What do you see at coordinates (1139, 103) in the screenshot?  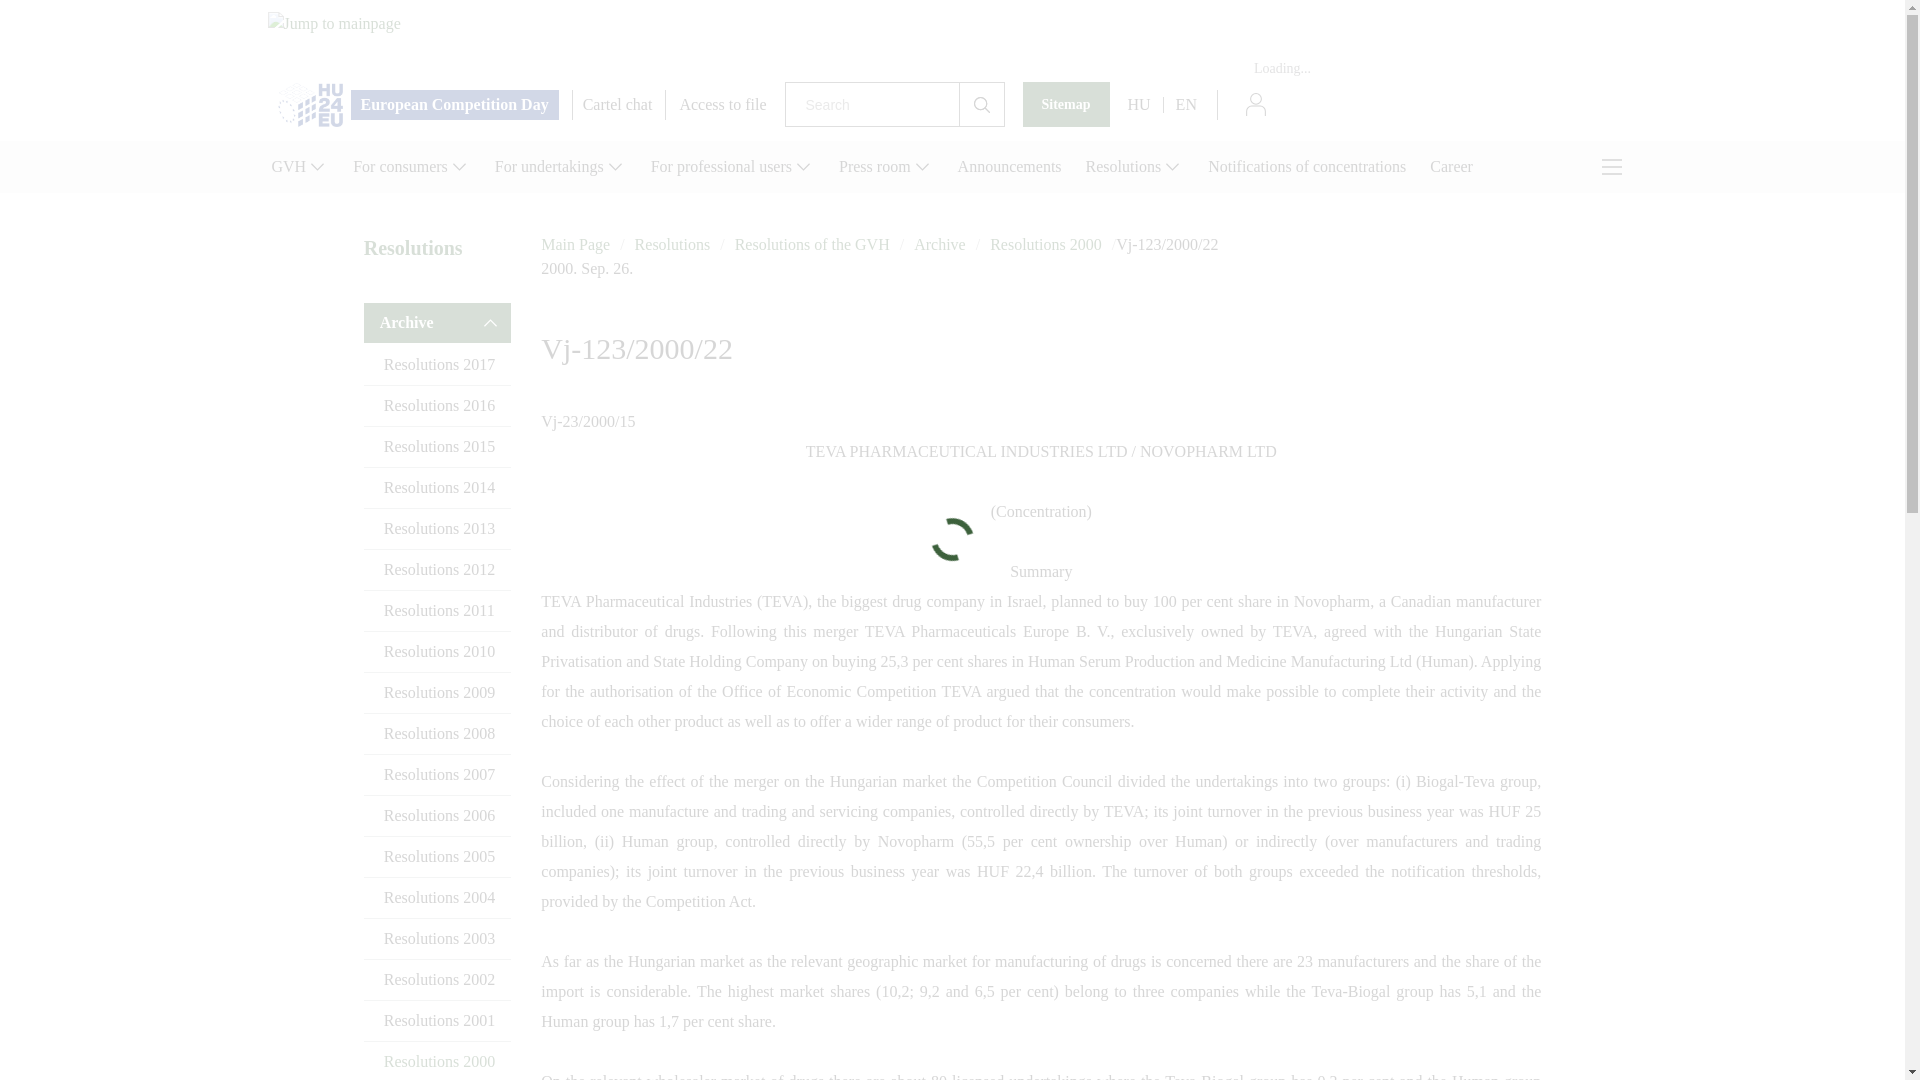 I see `HU` at bounding box center [1139, 103].